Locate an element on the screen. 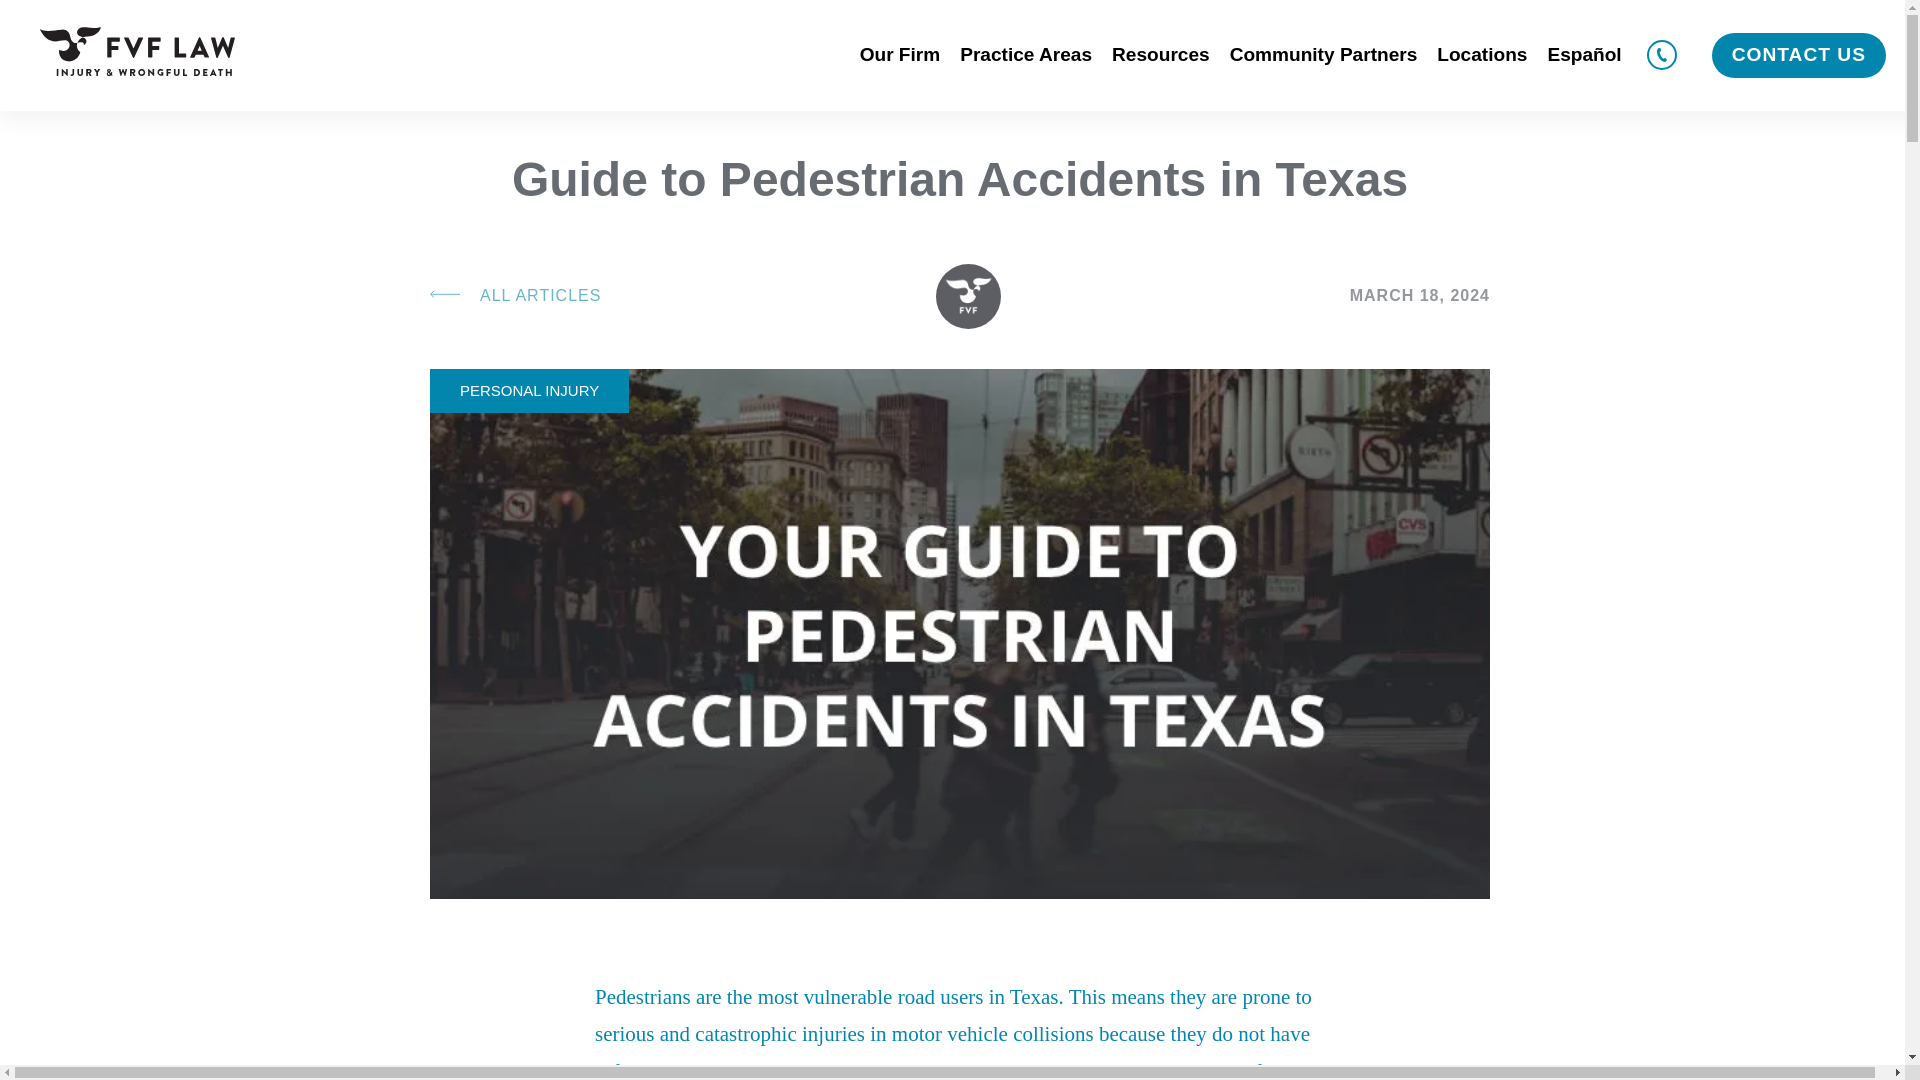 This screenshot has width=1920, height=1080. Our Firm is located at coordinates (900, 56).